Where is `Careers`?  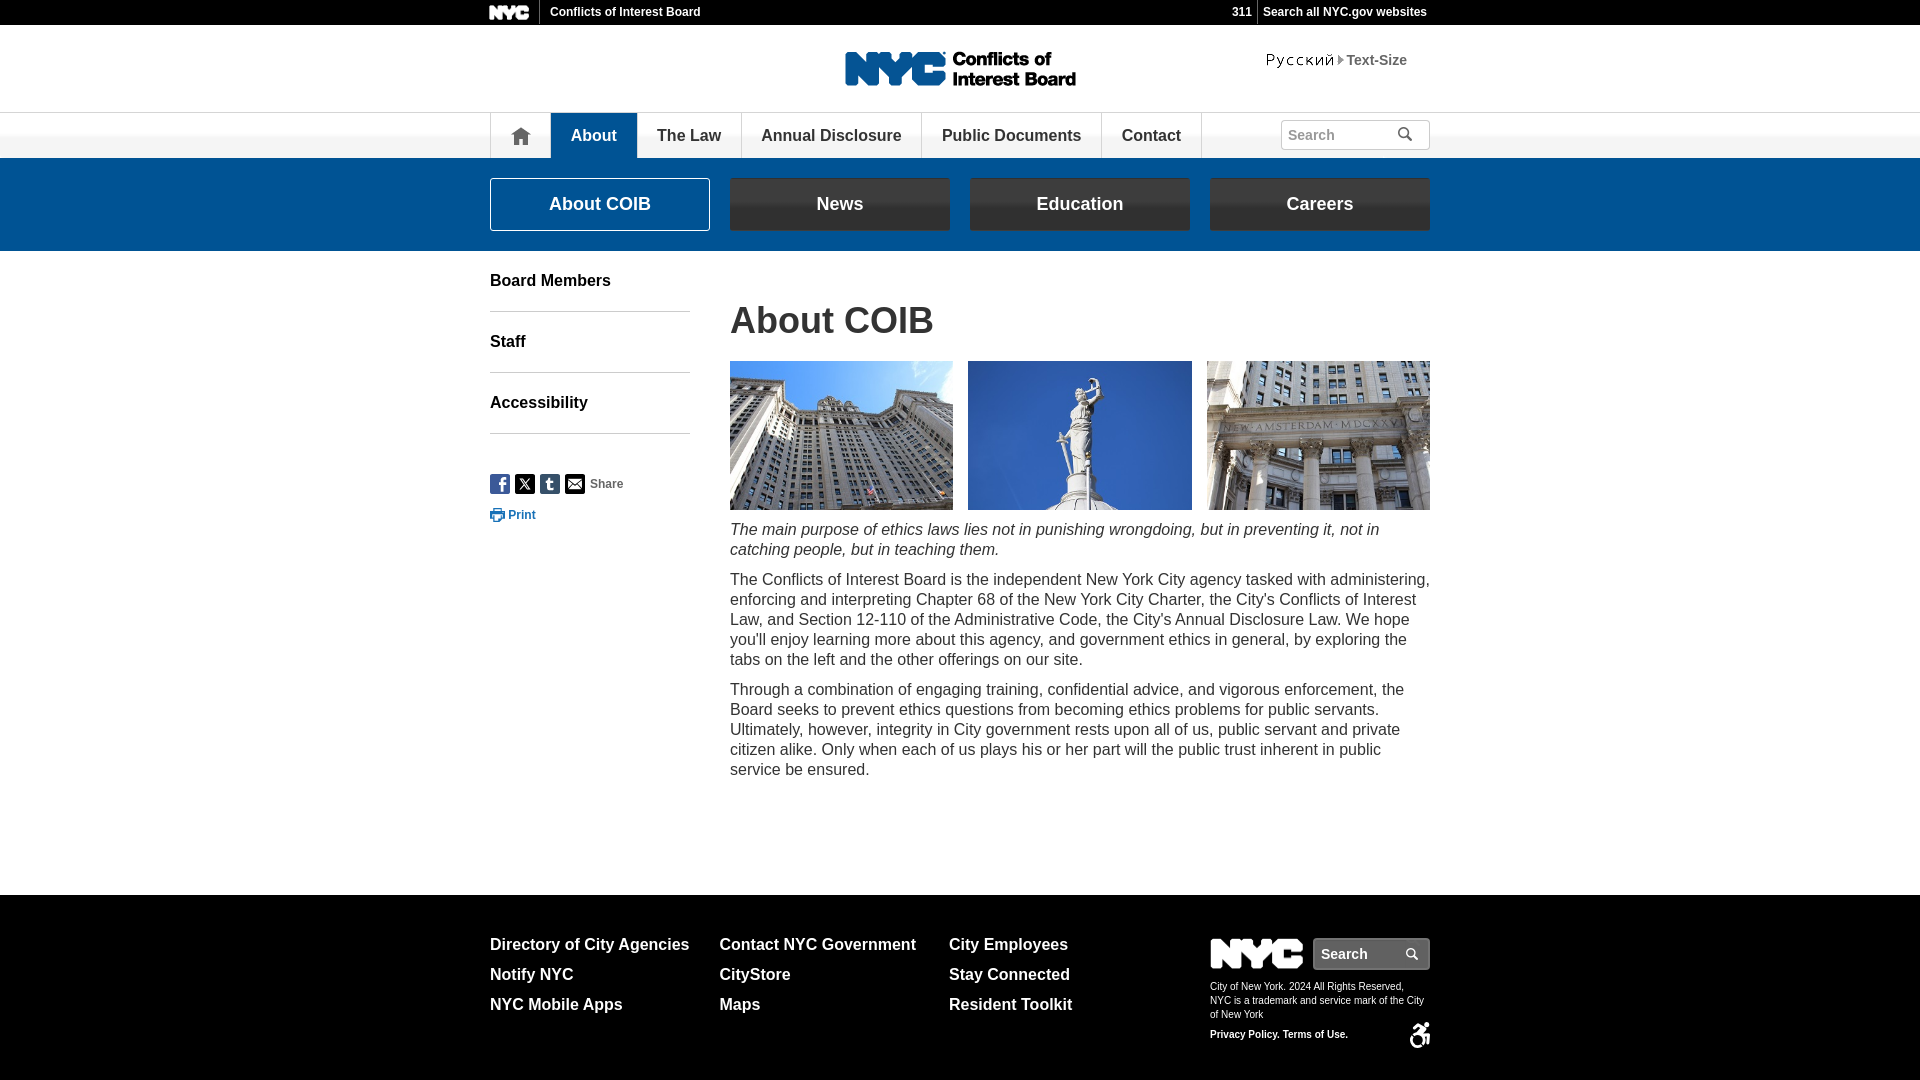
Careers is located at coordinates (1320, 204).